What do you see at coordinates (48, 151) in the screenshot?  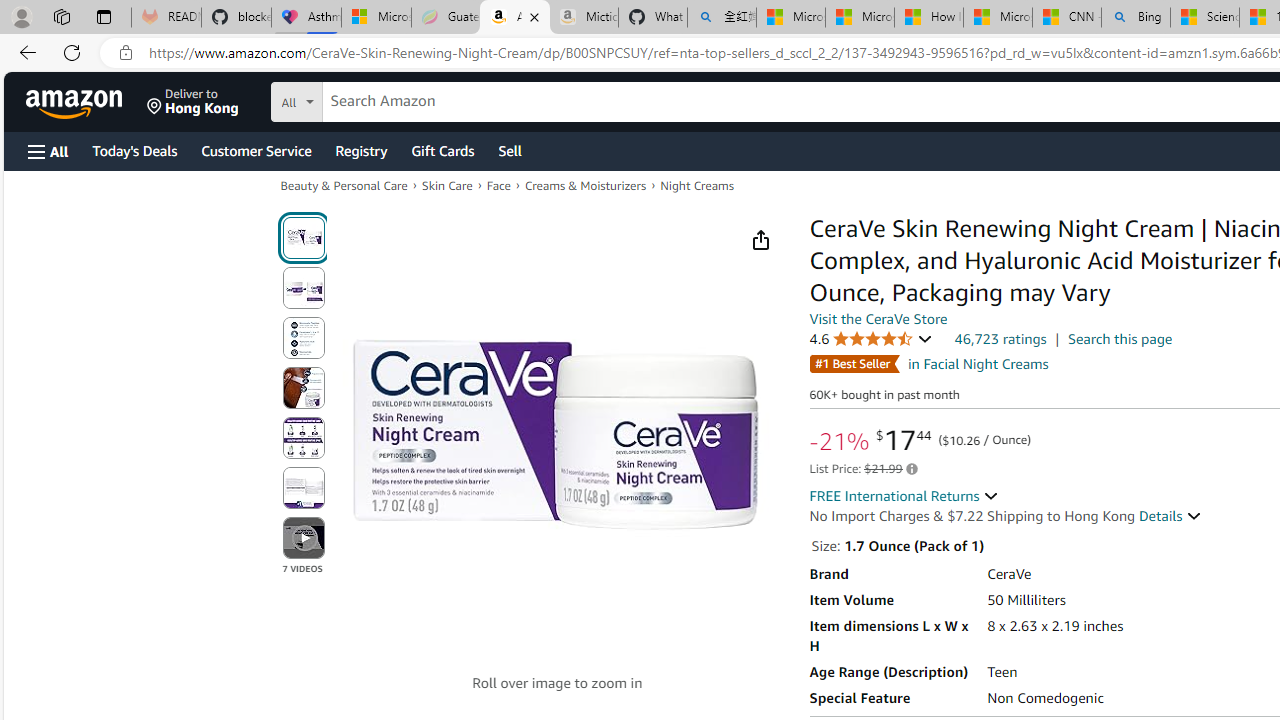 I see `Open Menu` at bounding box center [48, 151].